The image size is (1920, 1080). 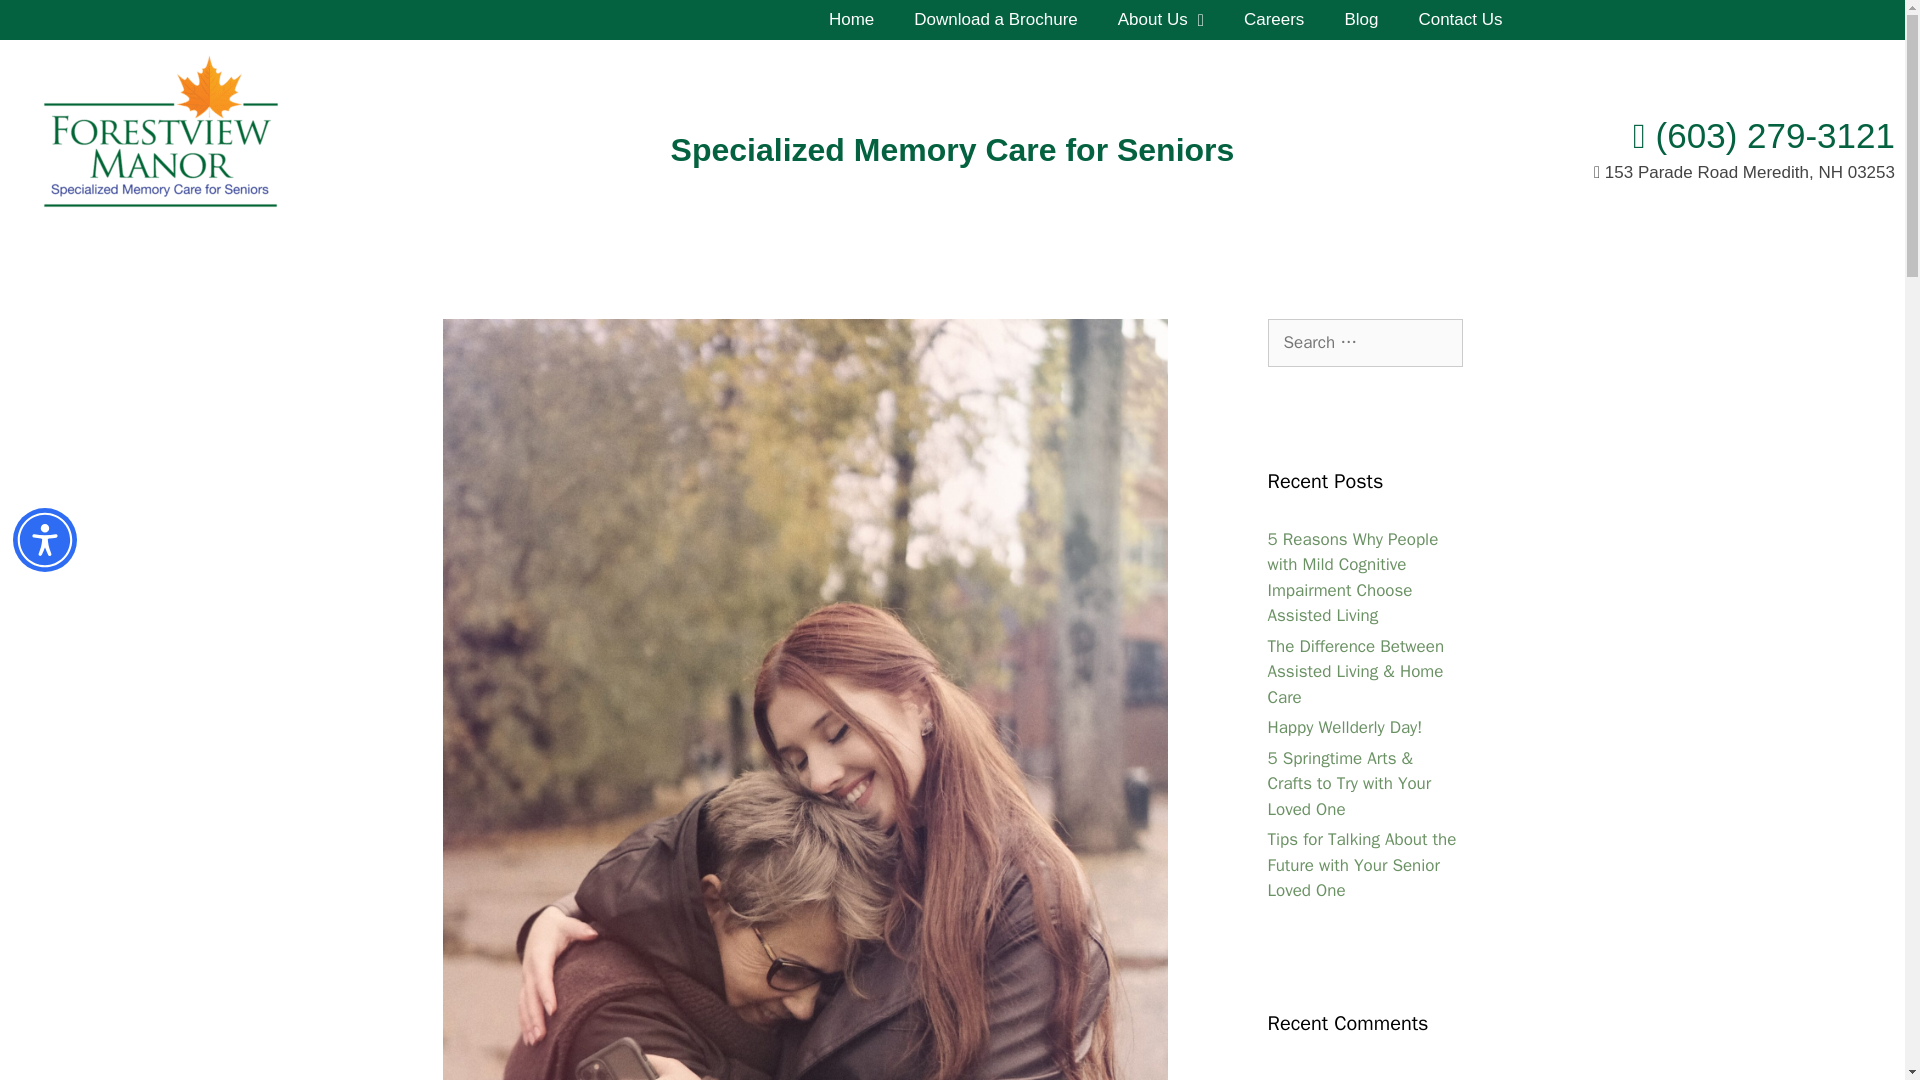 What do you see at coordinates (1161, 20) in the screenshot?
I see `About Us` at bounding box center [1161, 20].